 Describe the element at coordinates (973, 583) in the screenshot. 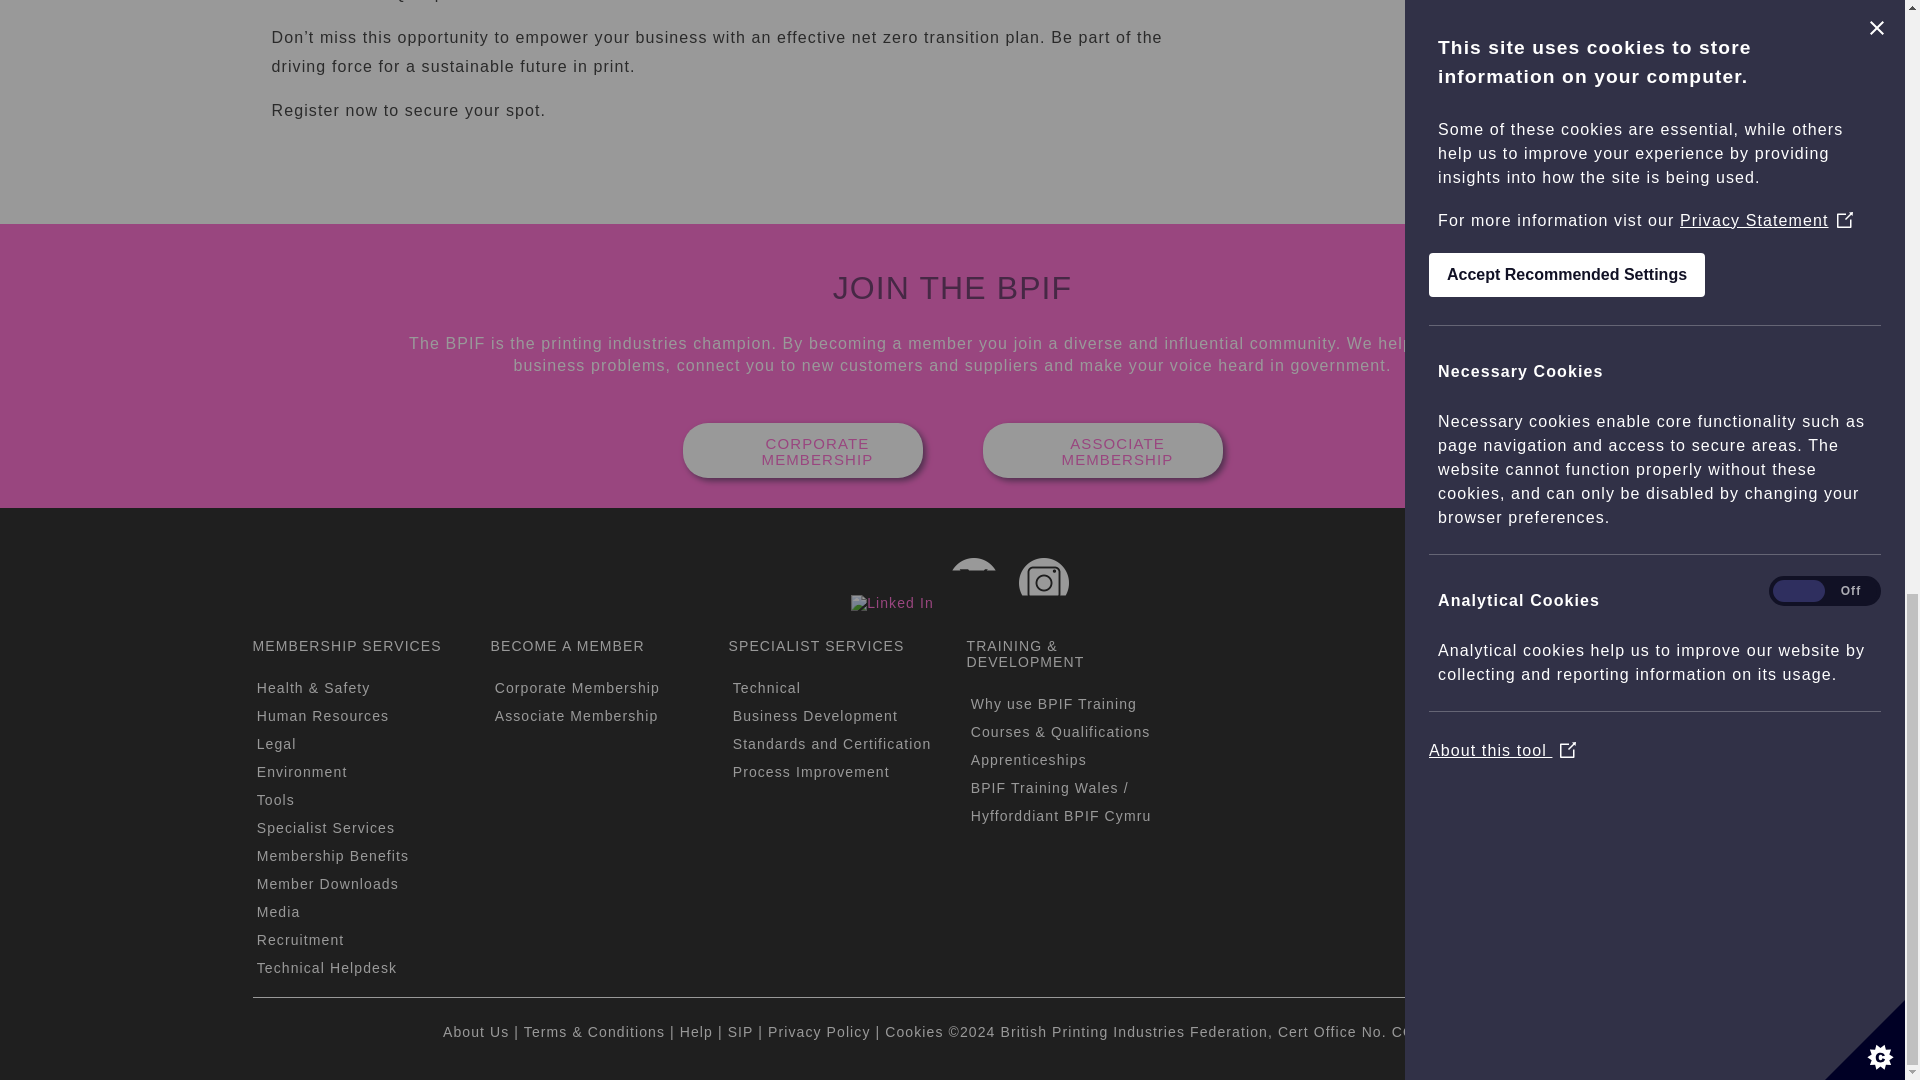

I see `Twitter` at that location.